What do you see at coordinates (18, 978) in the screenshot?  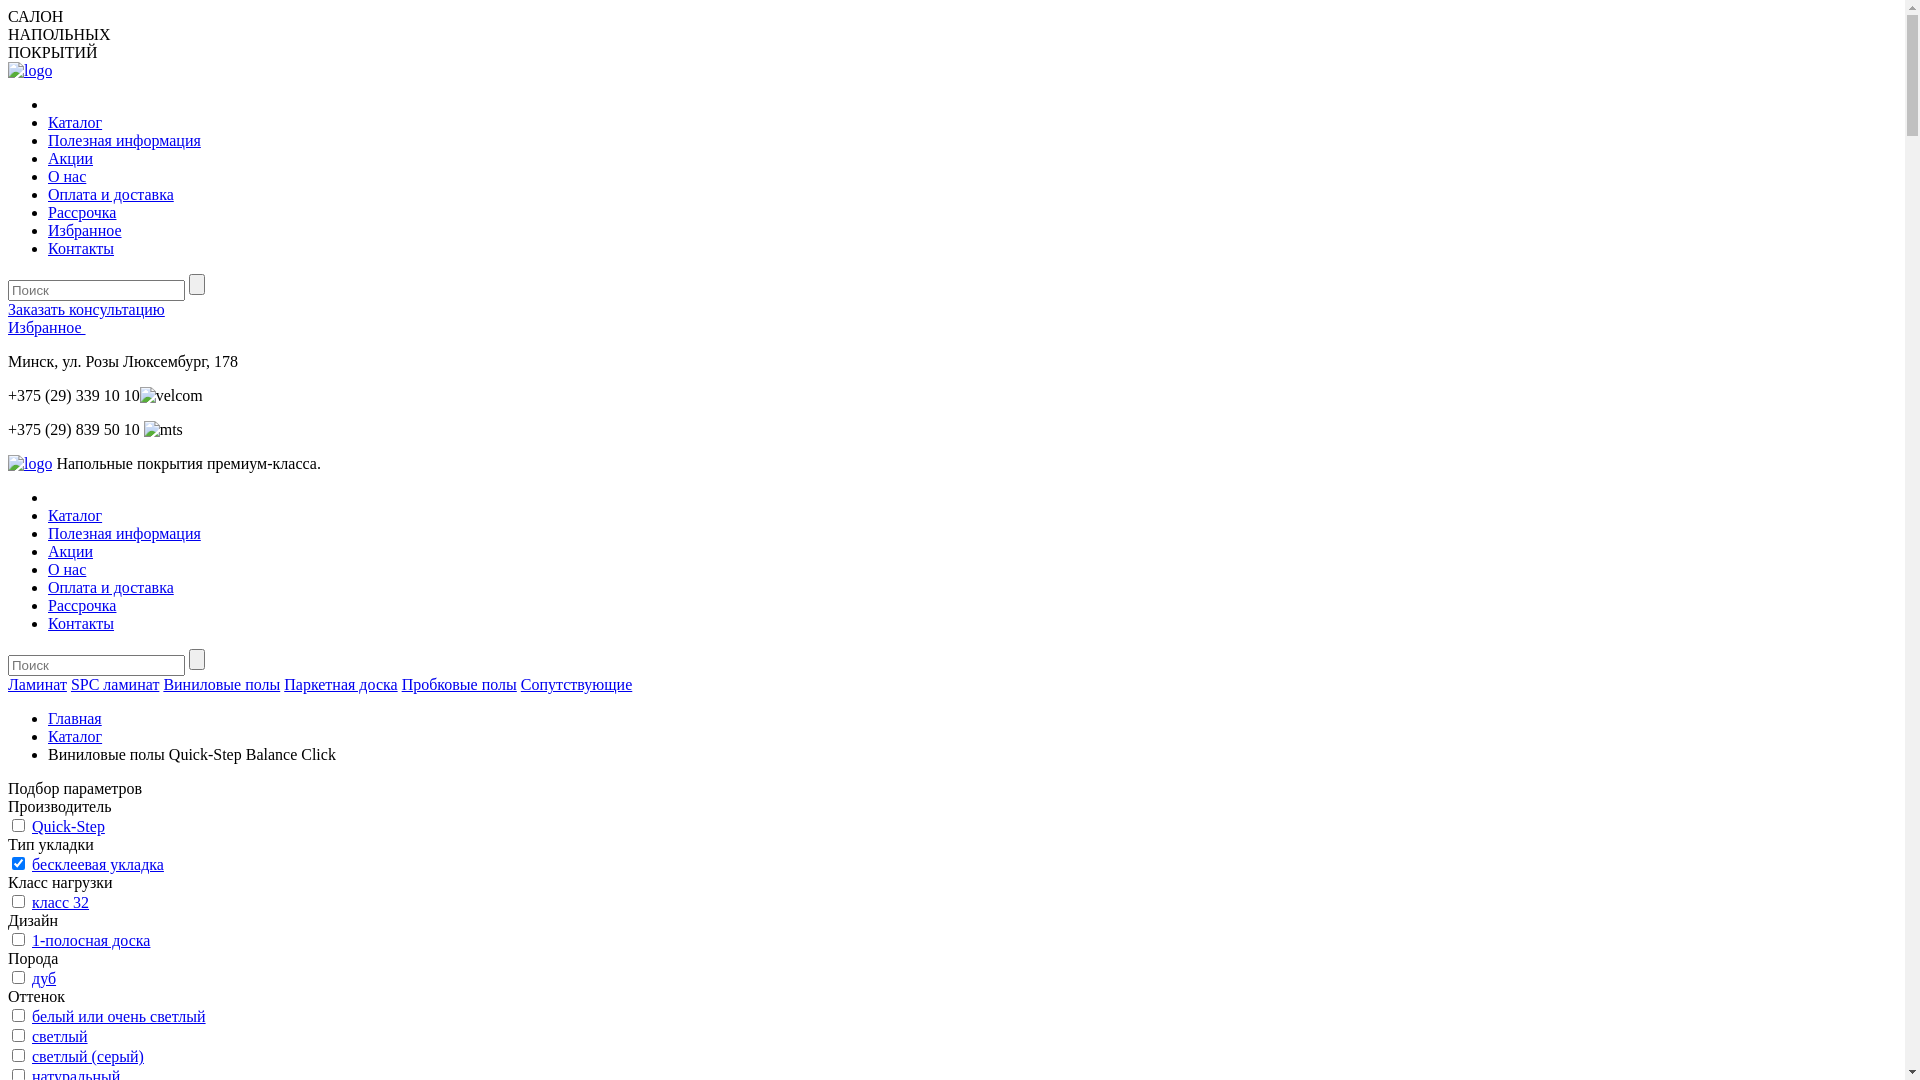 I see `Y` at bounding box center [18, 978].